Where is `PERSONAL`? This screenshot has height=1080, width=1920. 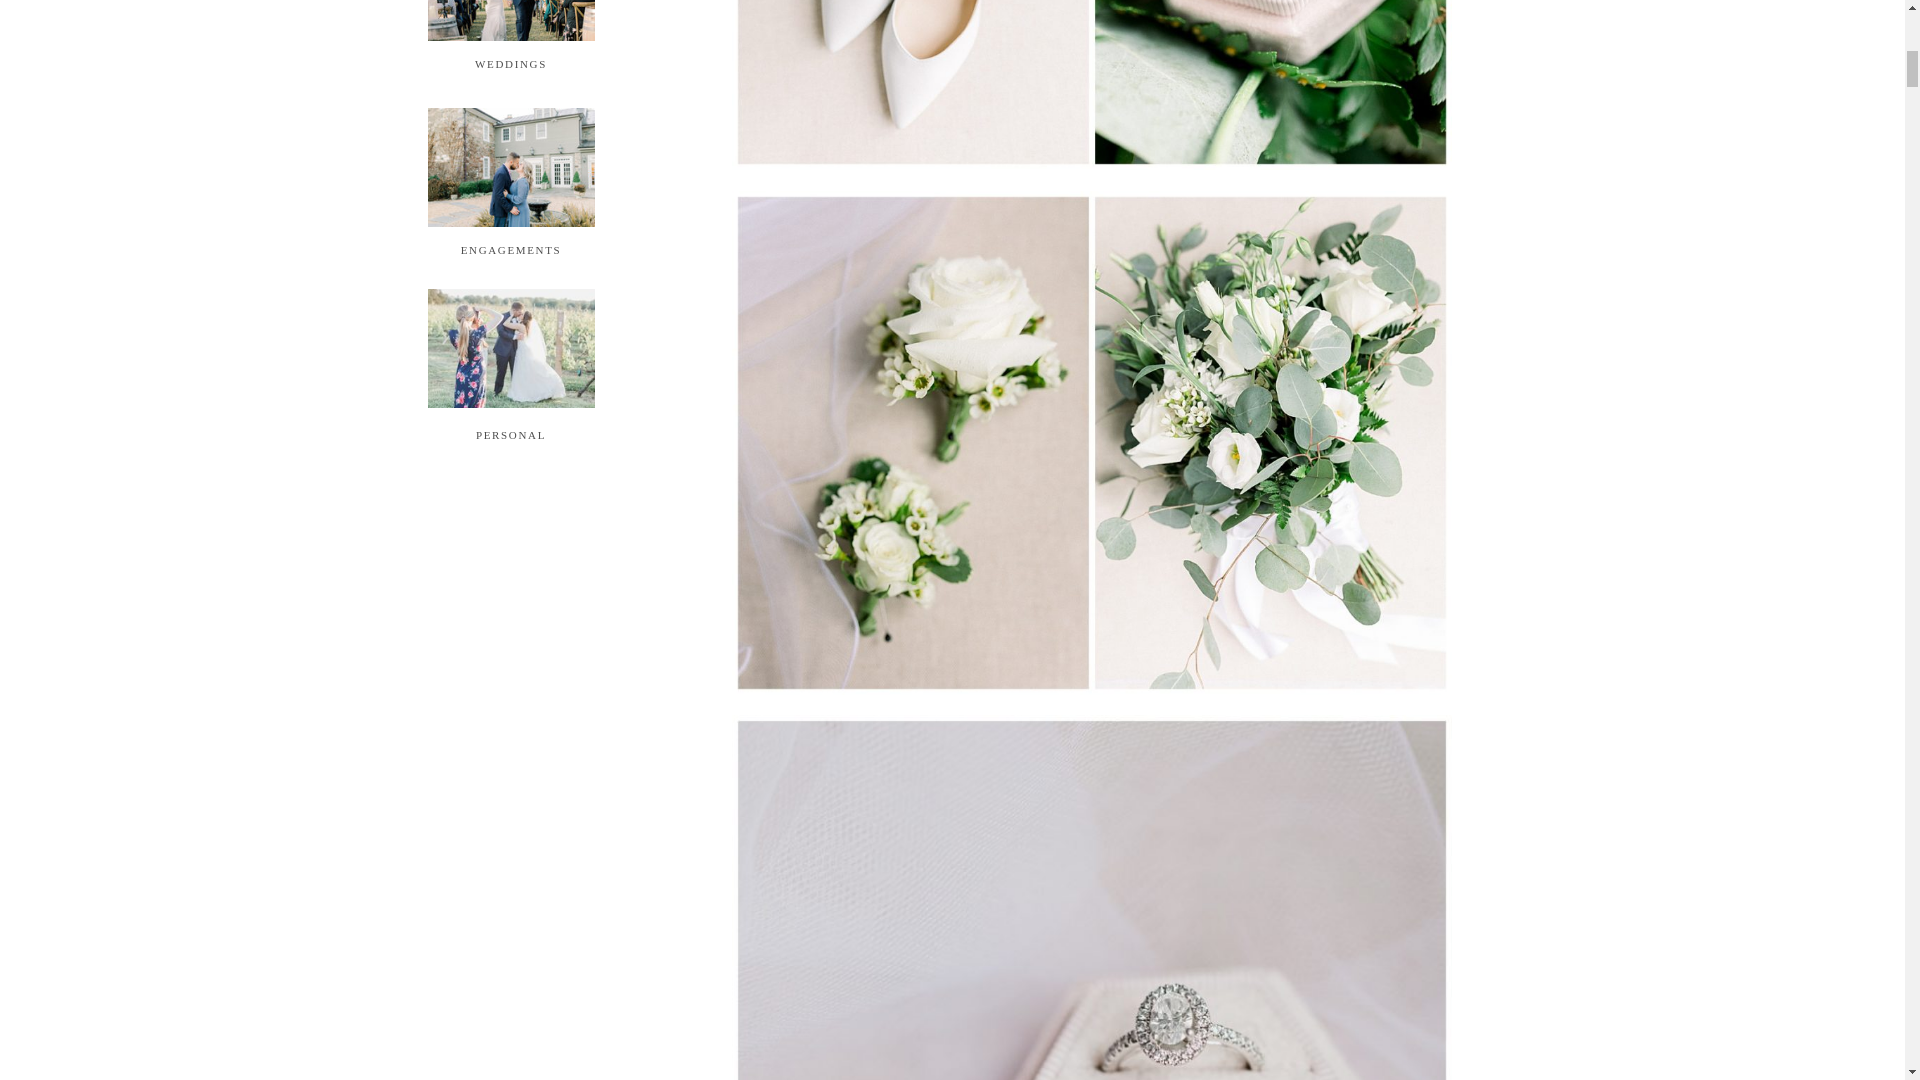
PERSONAL is located at coordinates (510, 433).